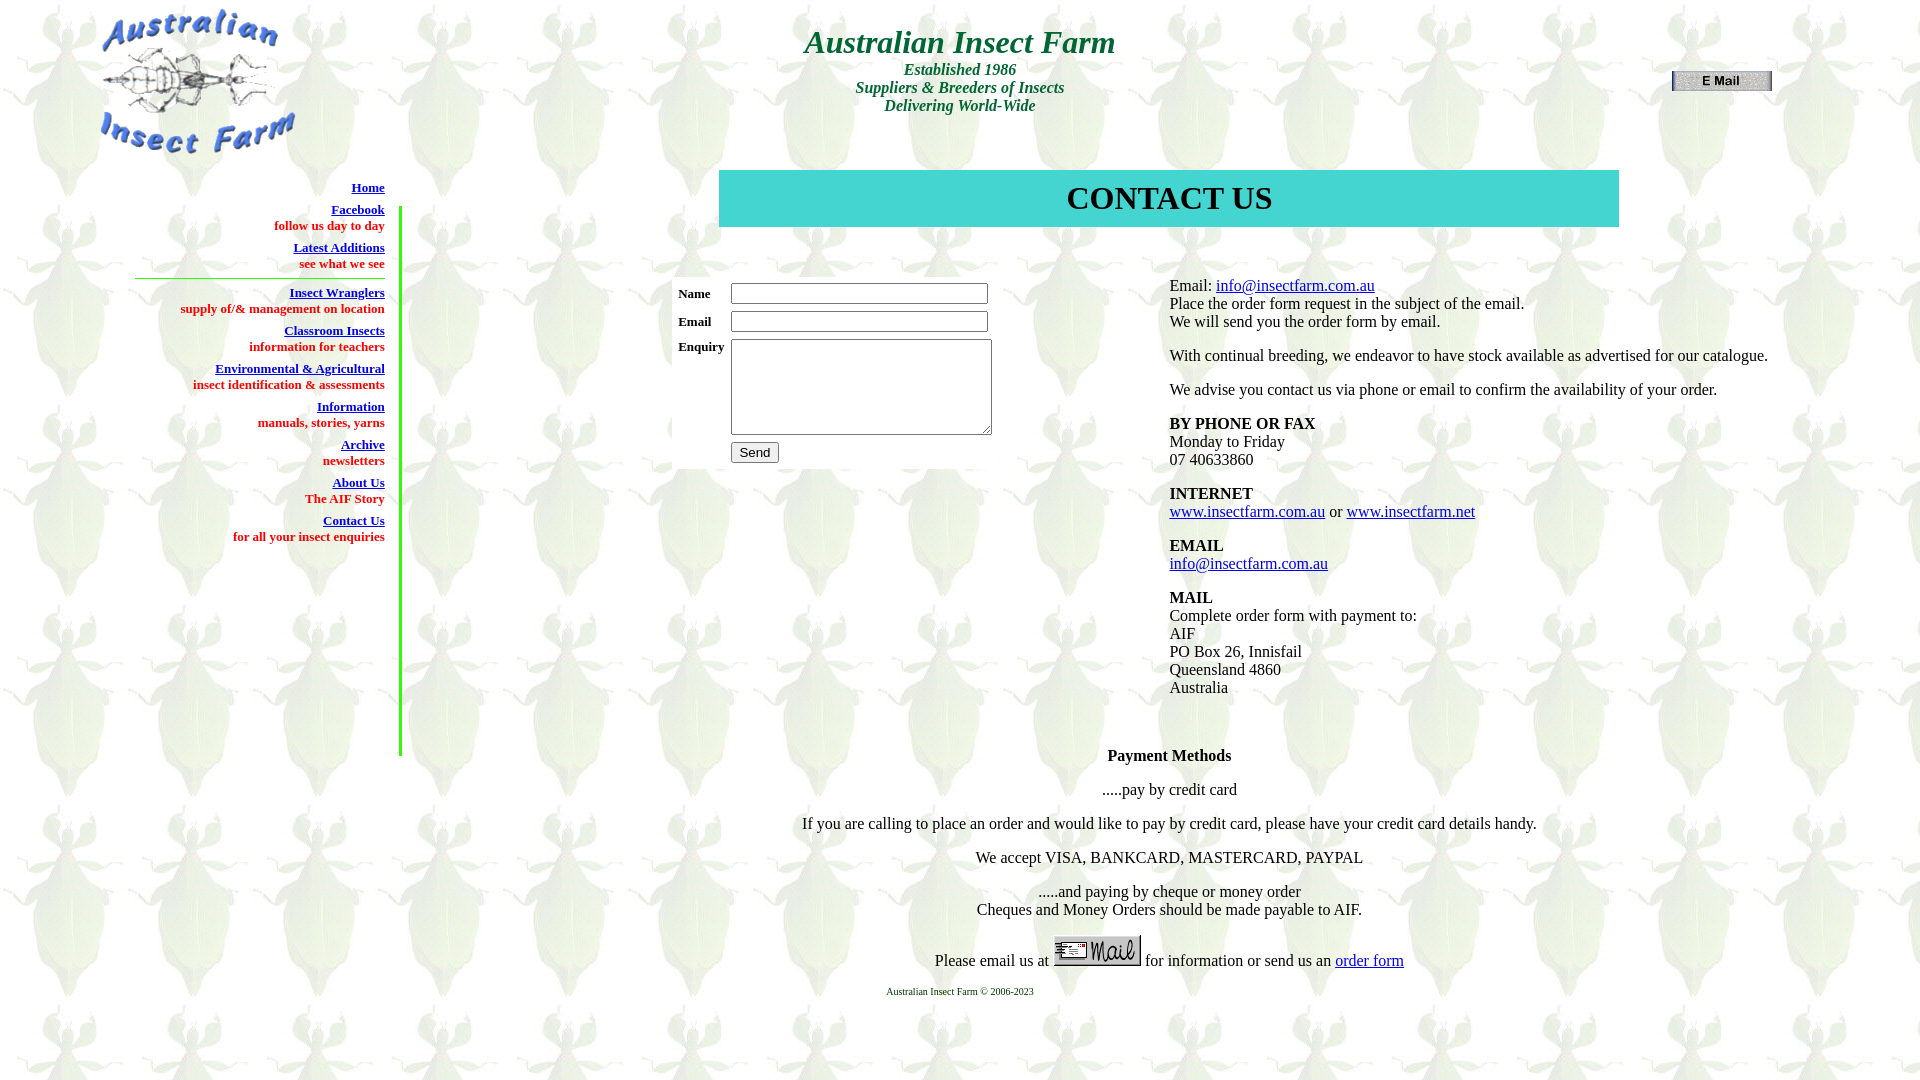  What do you see at coordinates (354, 520) in the screenshot?
I see `Contact Us` at bounding box center [354, 520].